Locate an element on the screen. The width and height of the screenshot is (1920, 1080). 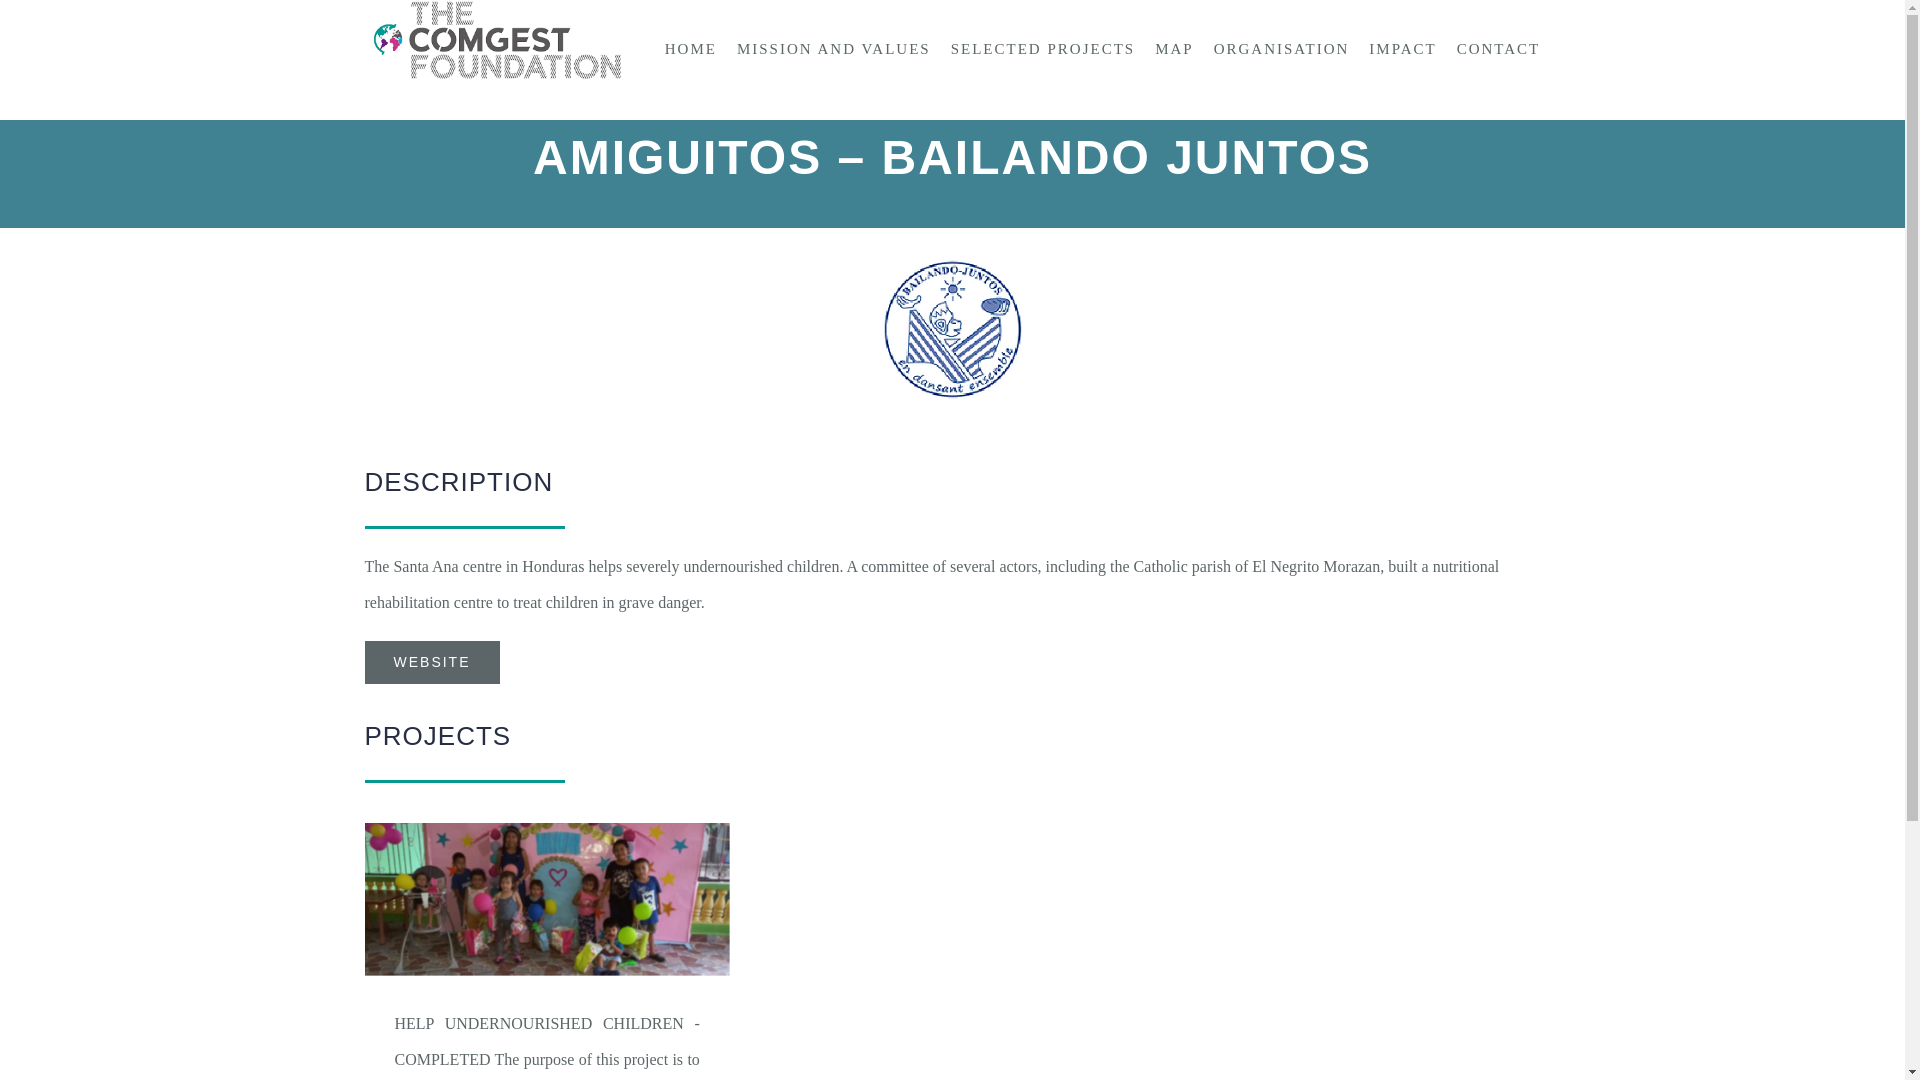
SELECTED PROJECTS is located at coordinates (1042, 48).